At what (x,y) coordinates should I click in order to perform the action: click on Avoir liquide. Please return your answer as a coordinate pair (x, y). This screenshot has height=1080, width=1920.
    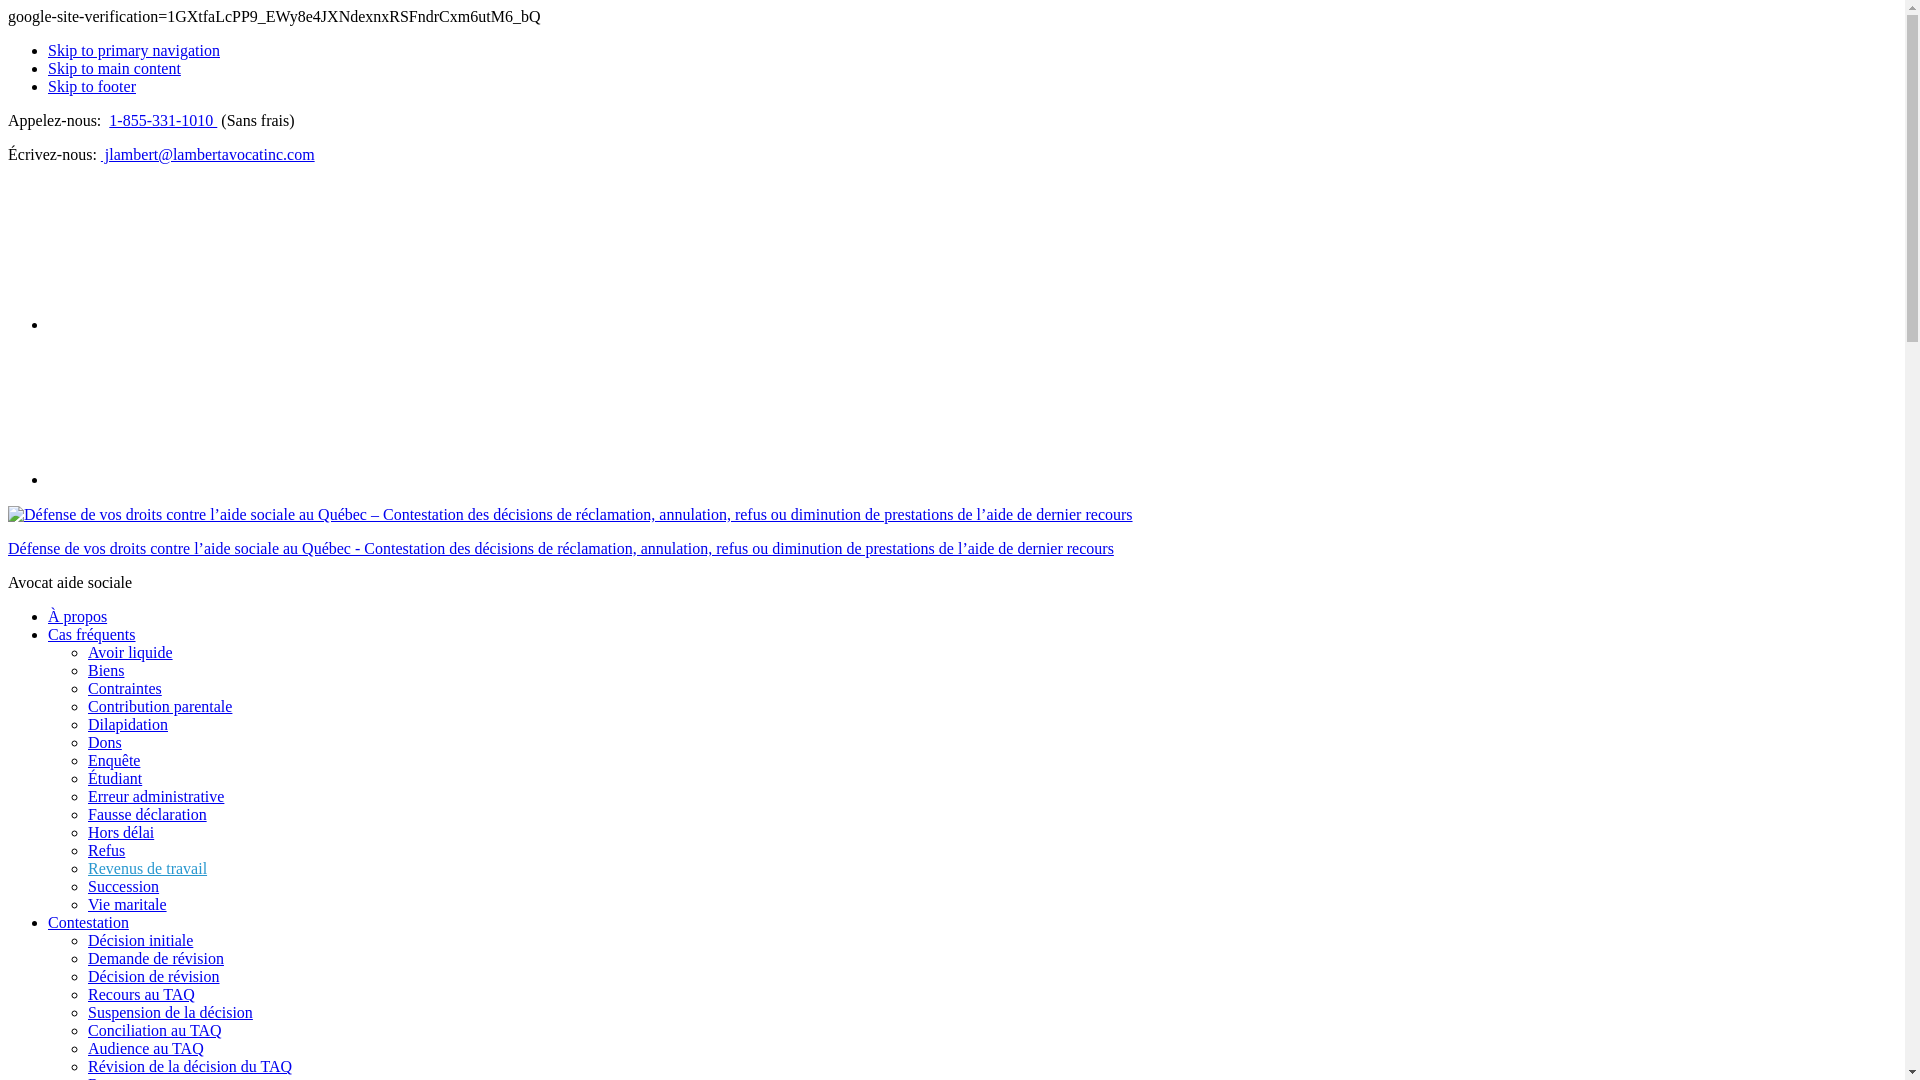
    Looking at the image, I should click on (130, 652).